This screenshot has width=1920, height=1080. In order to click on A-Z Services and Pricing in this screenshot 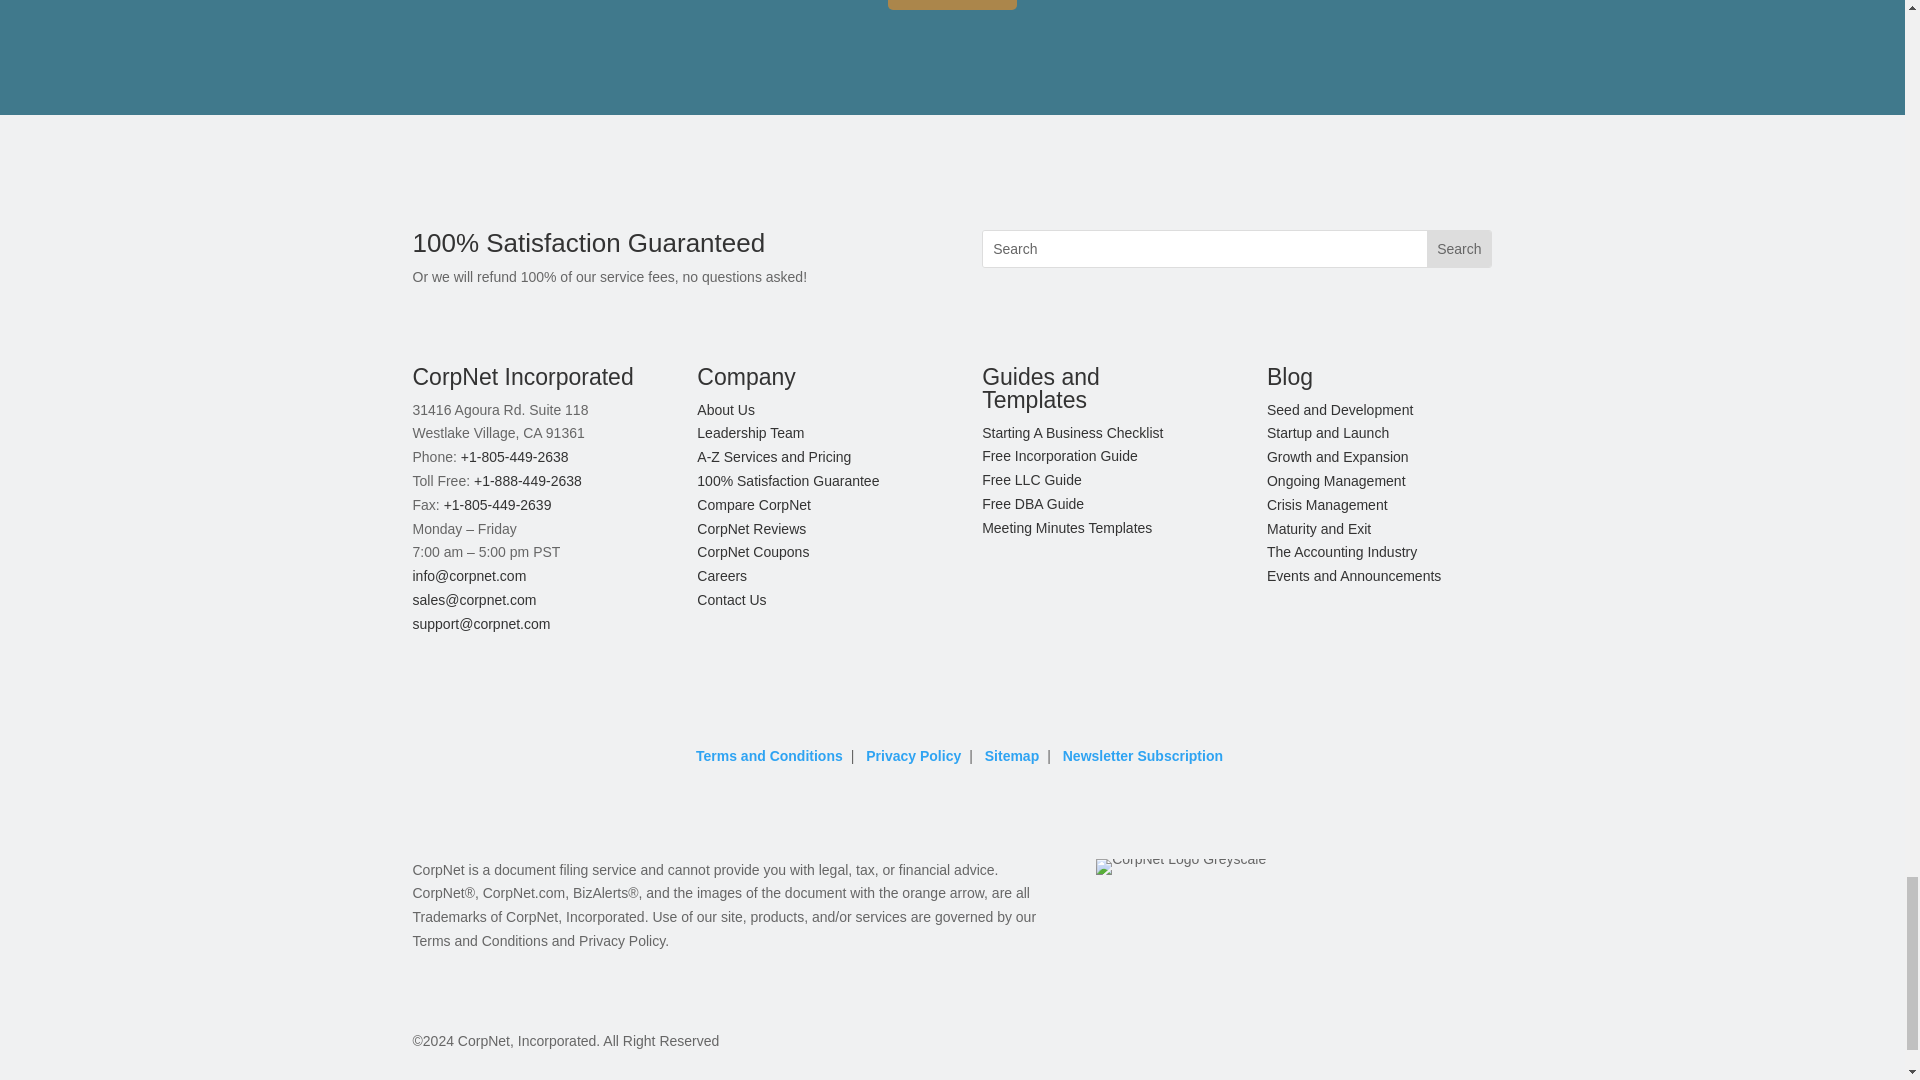, I will do `click(773, 457)`.